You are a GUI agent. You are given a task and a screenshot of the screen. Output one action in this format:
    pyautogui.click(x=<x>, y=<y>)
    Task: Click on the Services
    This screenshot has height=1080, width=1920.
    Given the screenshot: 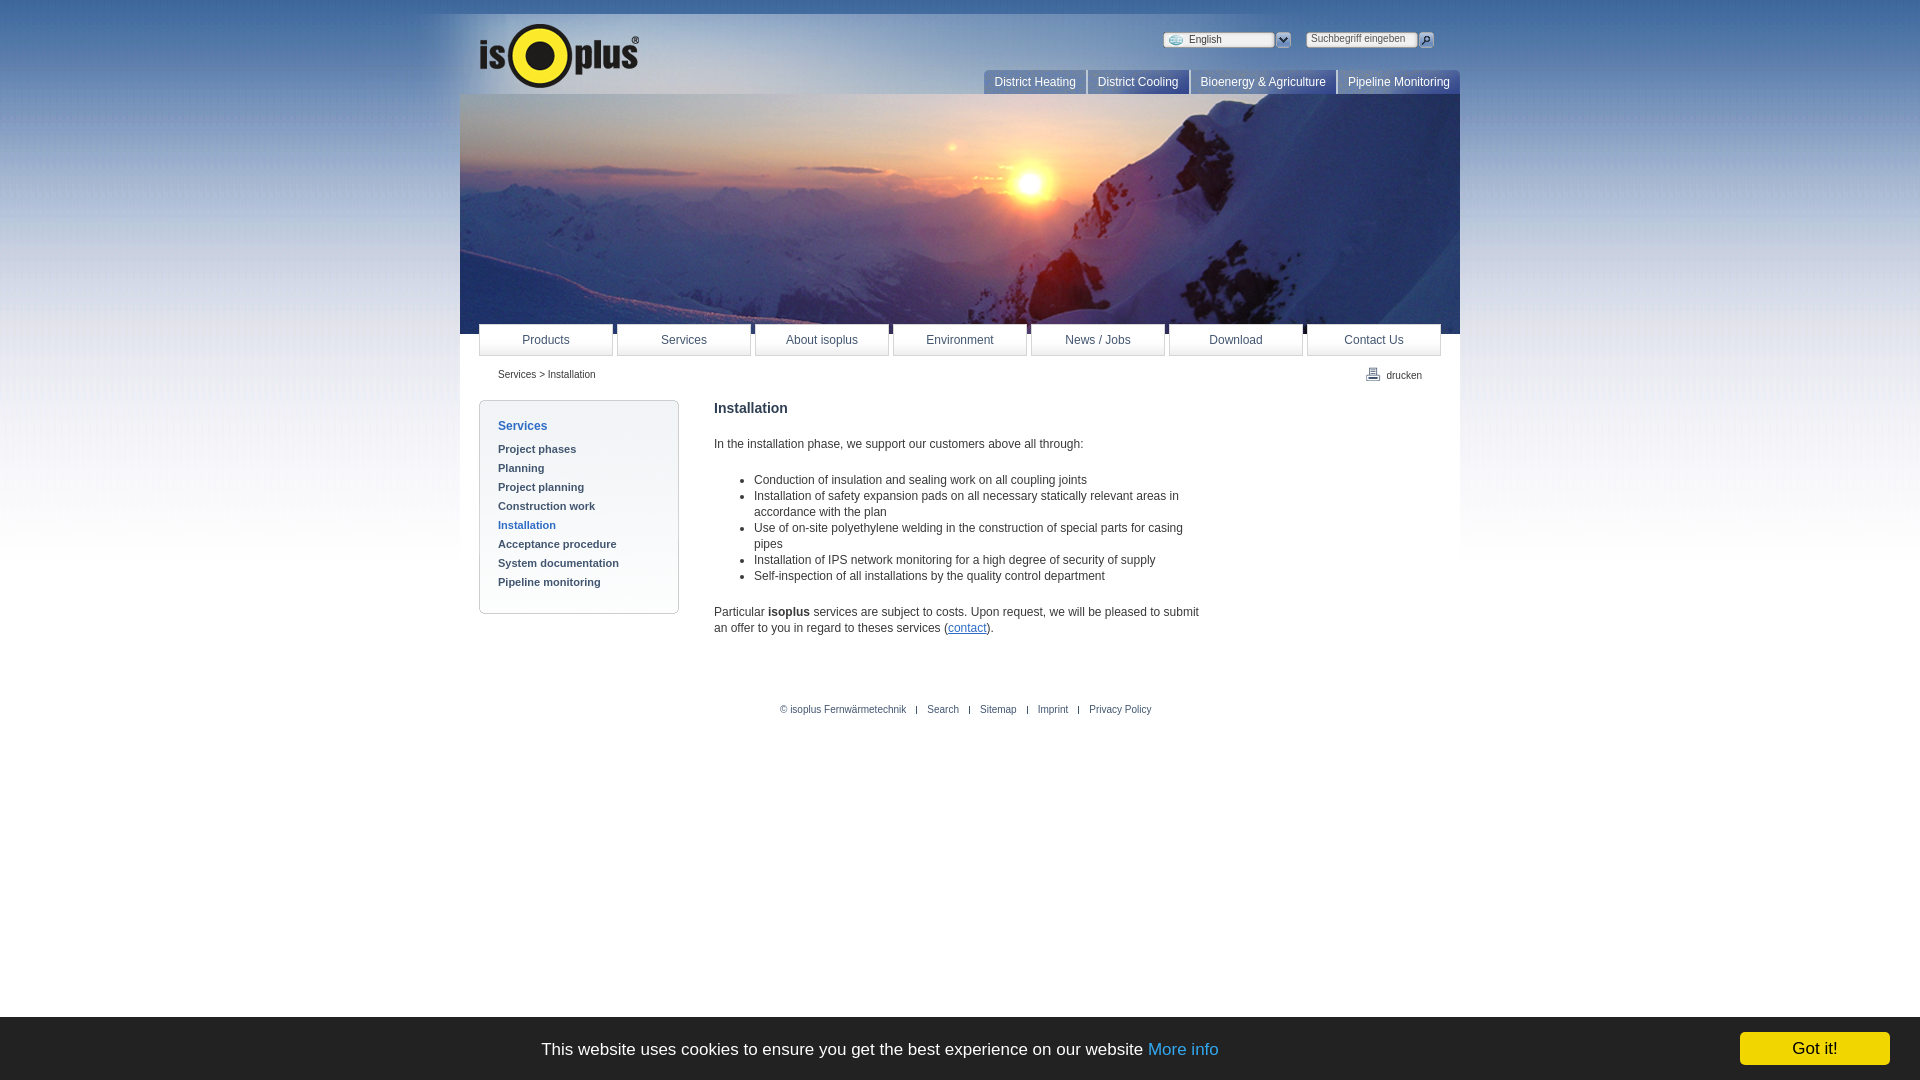 What is the action you would take?
    pyautogui.click(x=683, y=340)
    